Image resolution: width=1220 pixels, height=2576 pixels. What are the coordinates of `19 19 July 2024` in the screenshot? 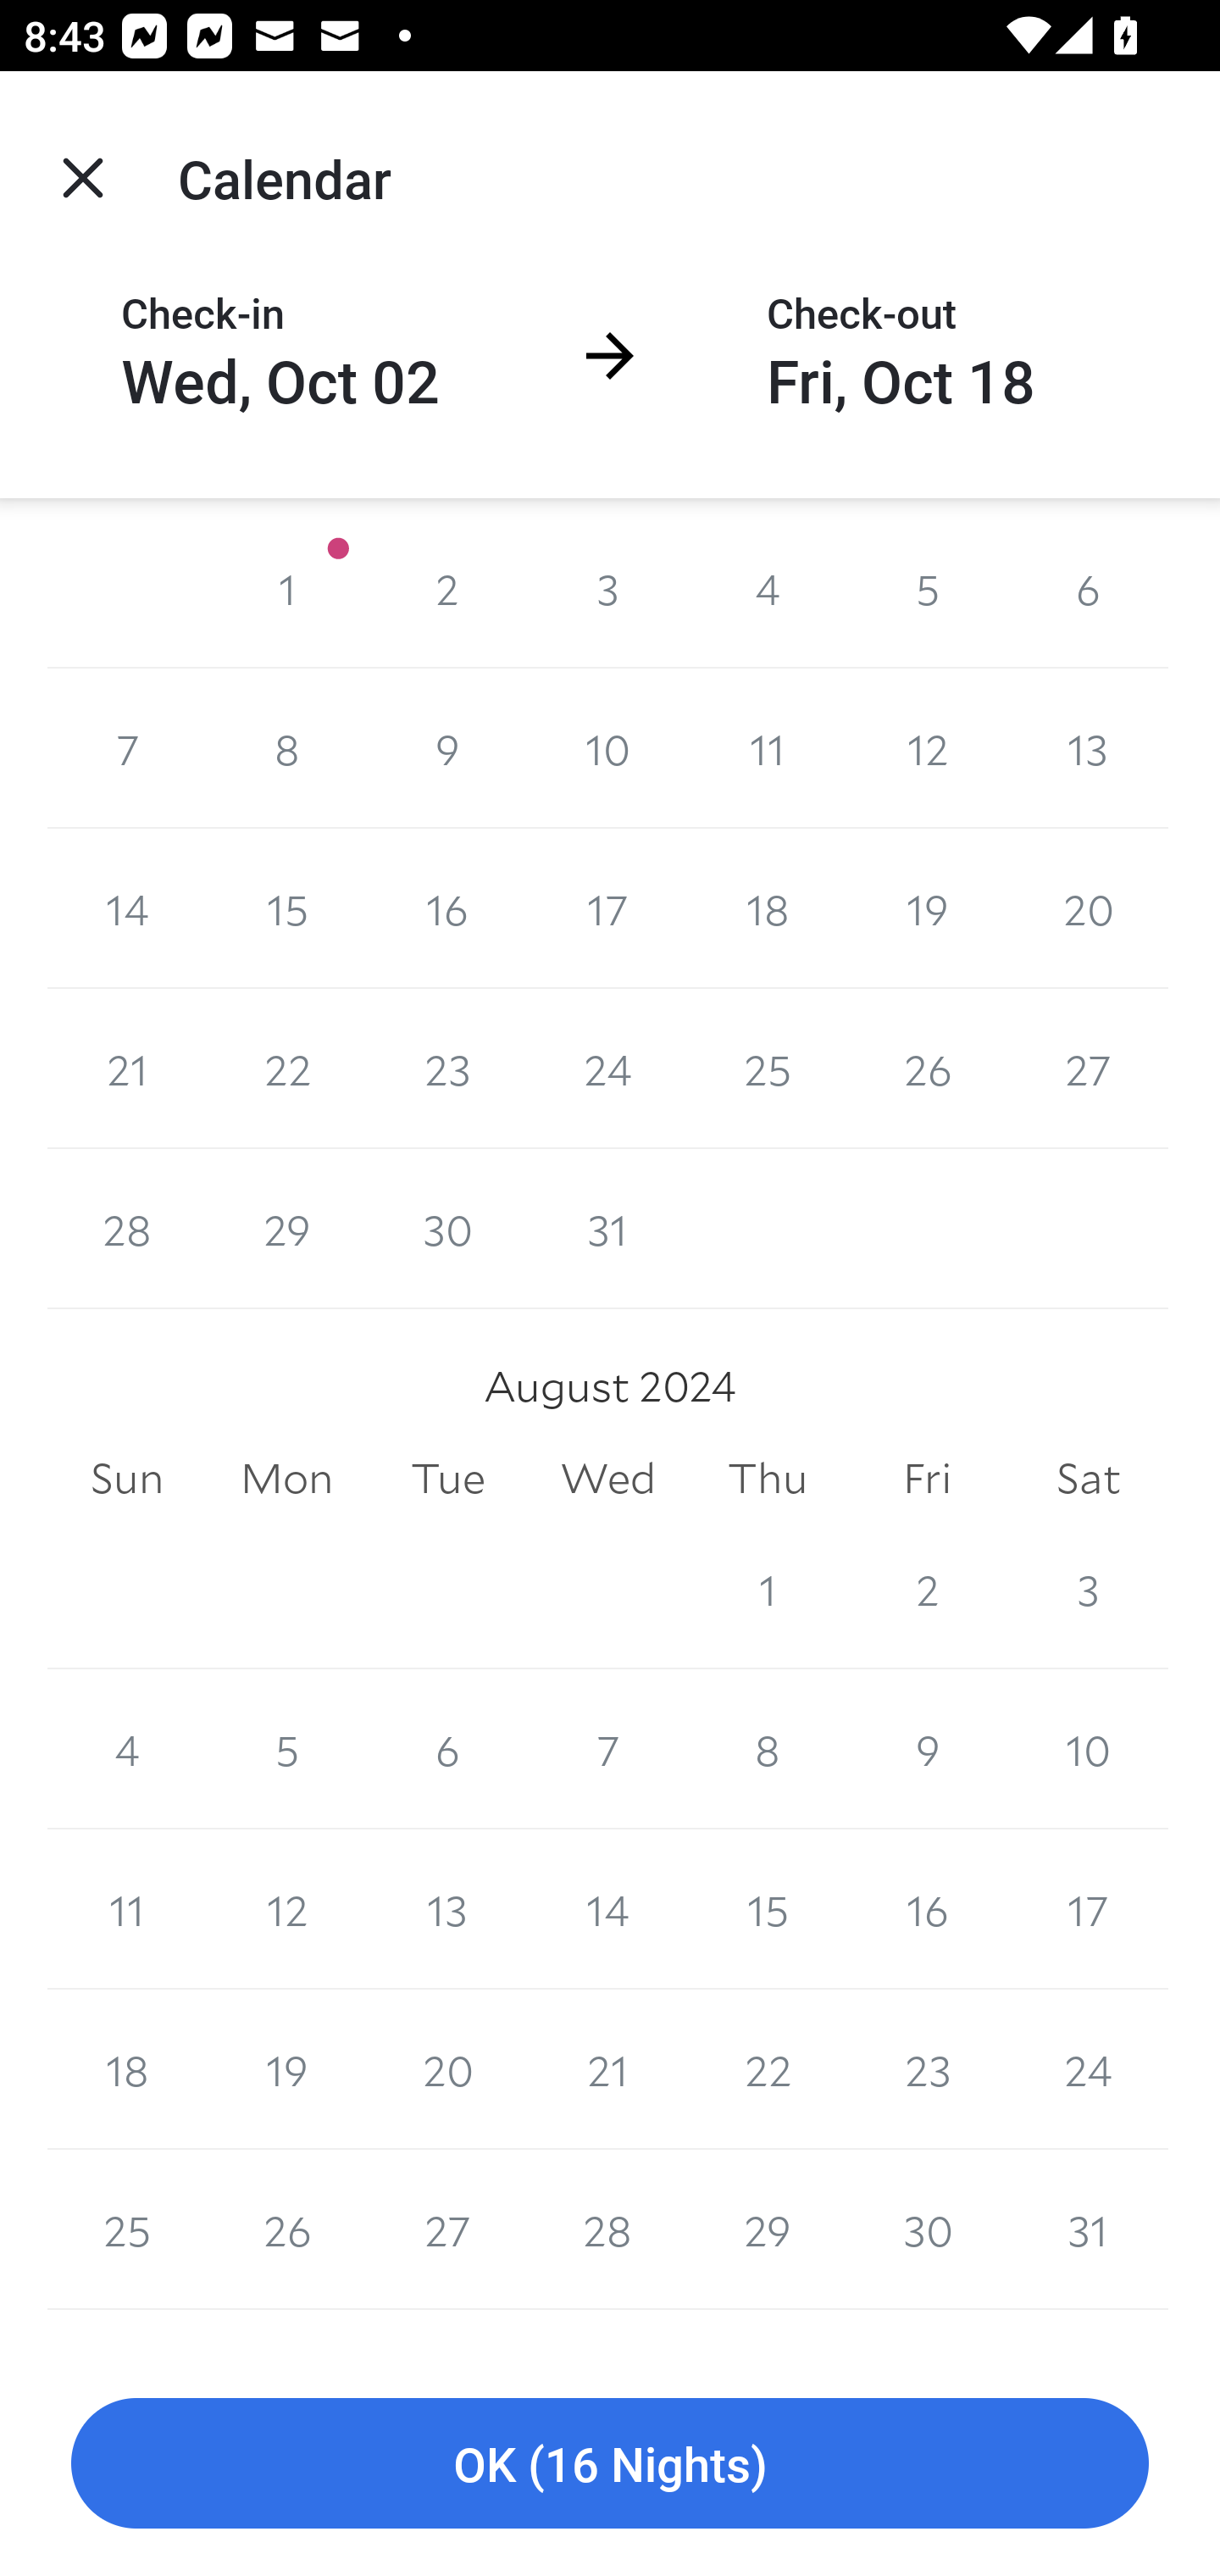 It's located at (927, 908).